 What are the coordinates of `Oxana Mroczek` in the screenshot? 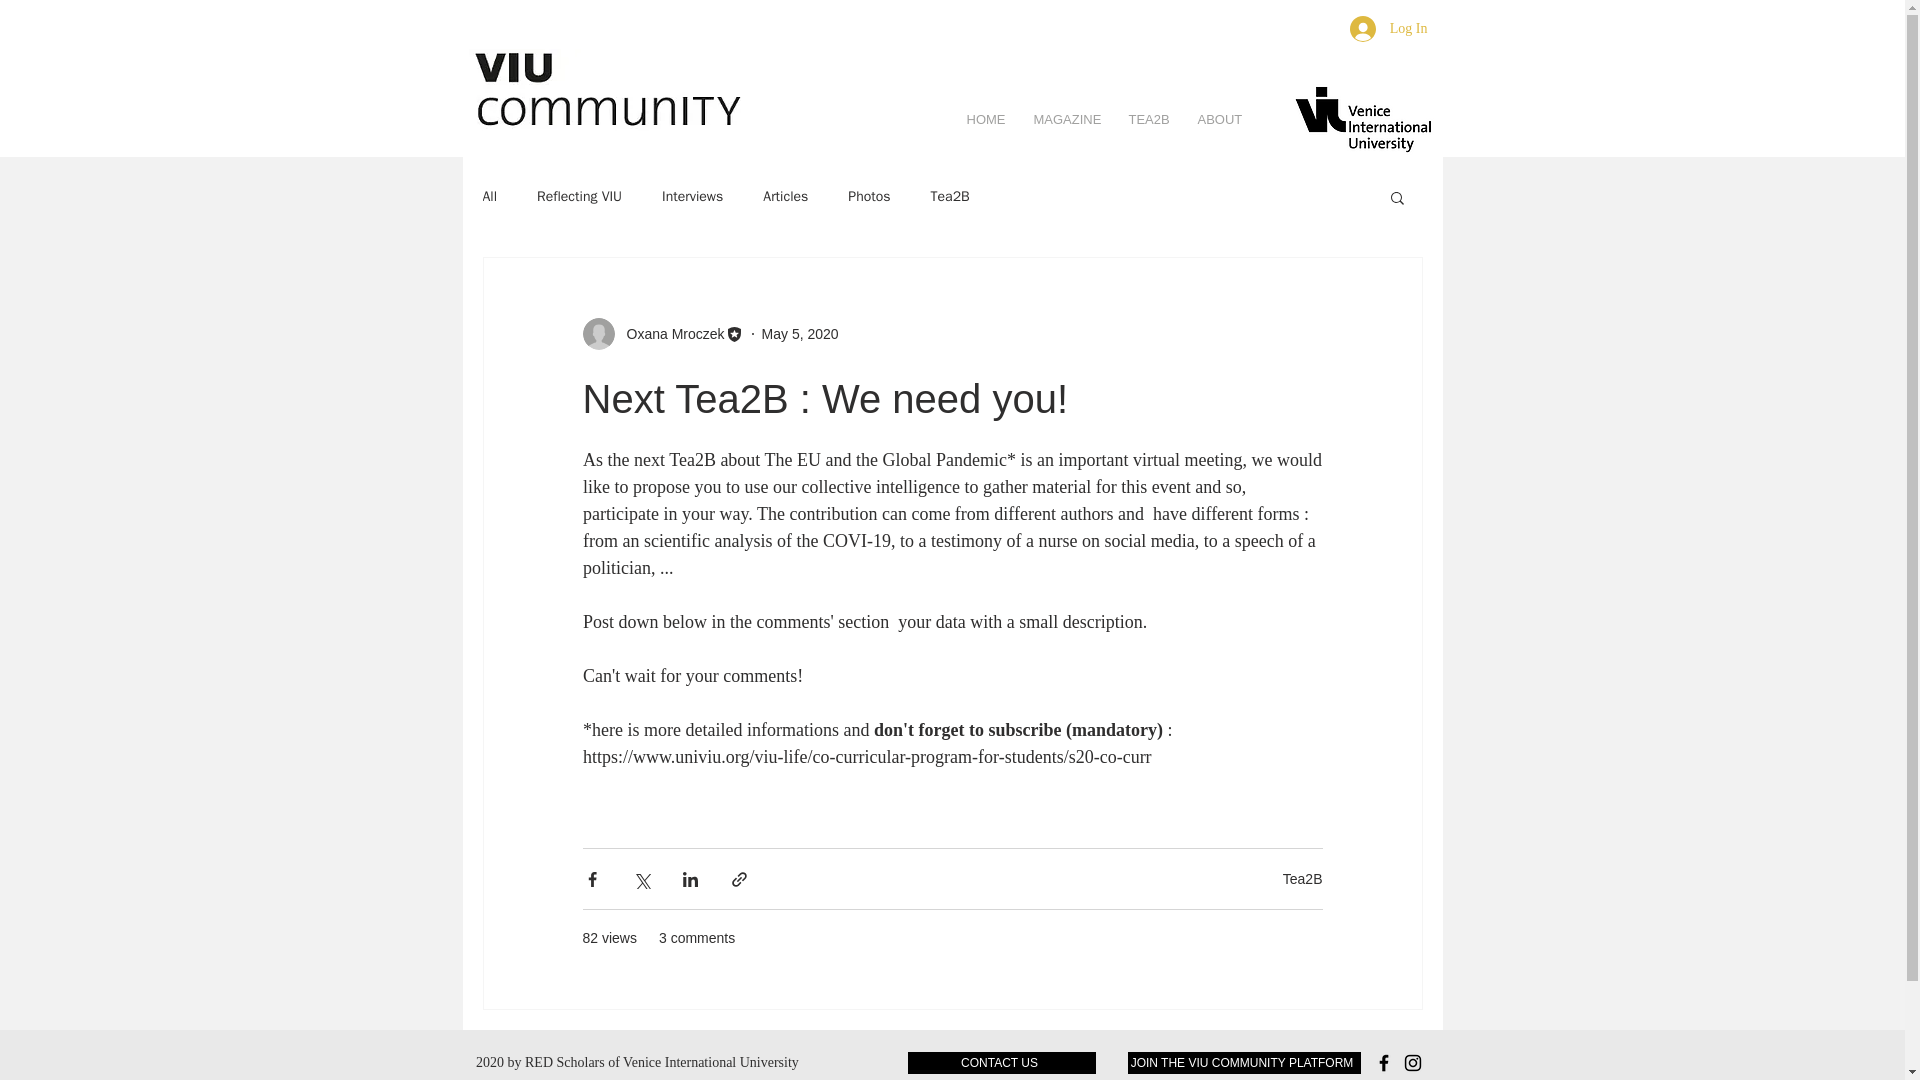 It's located at (668, 334).